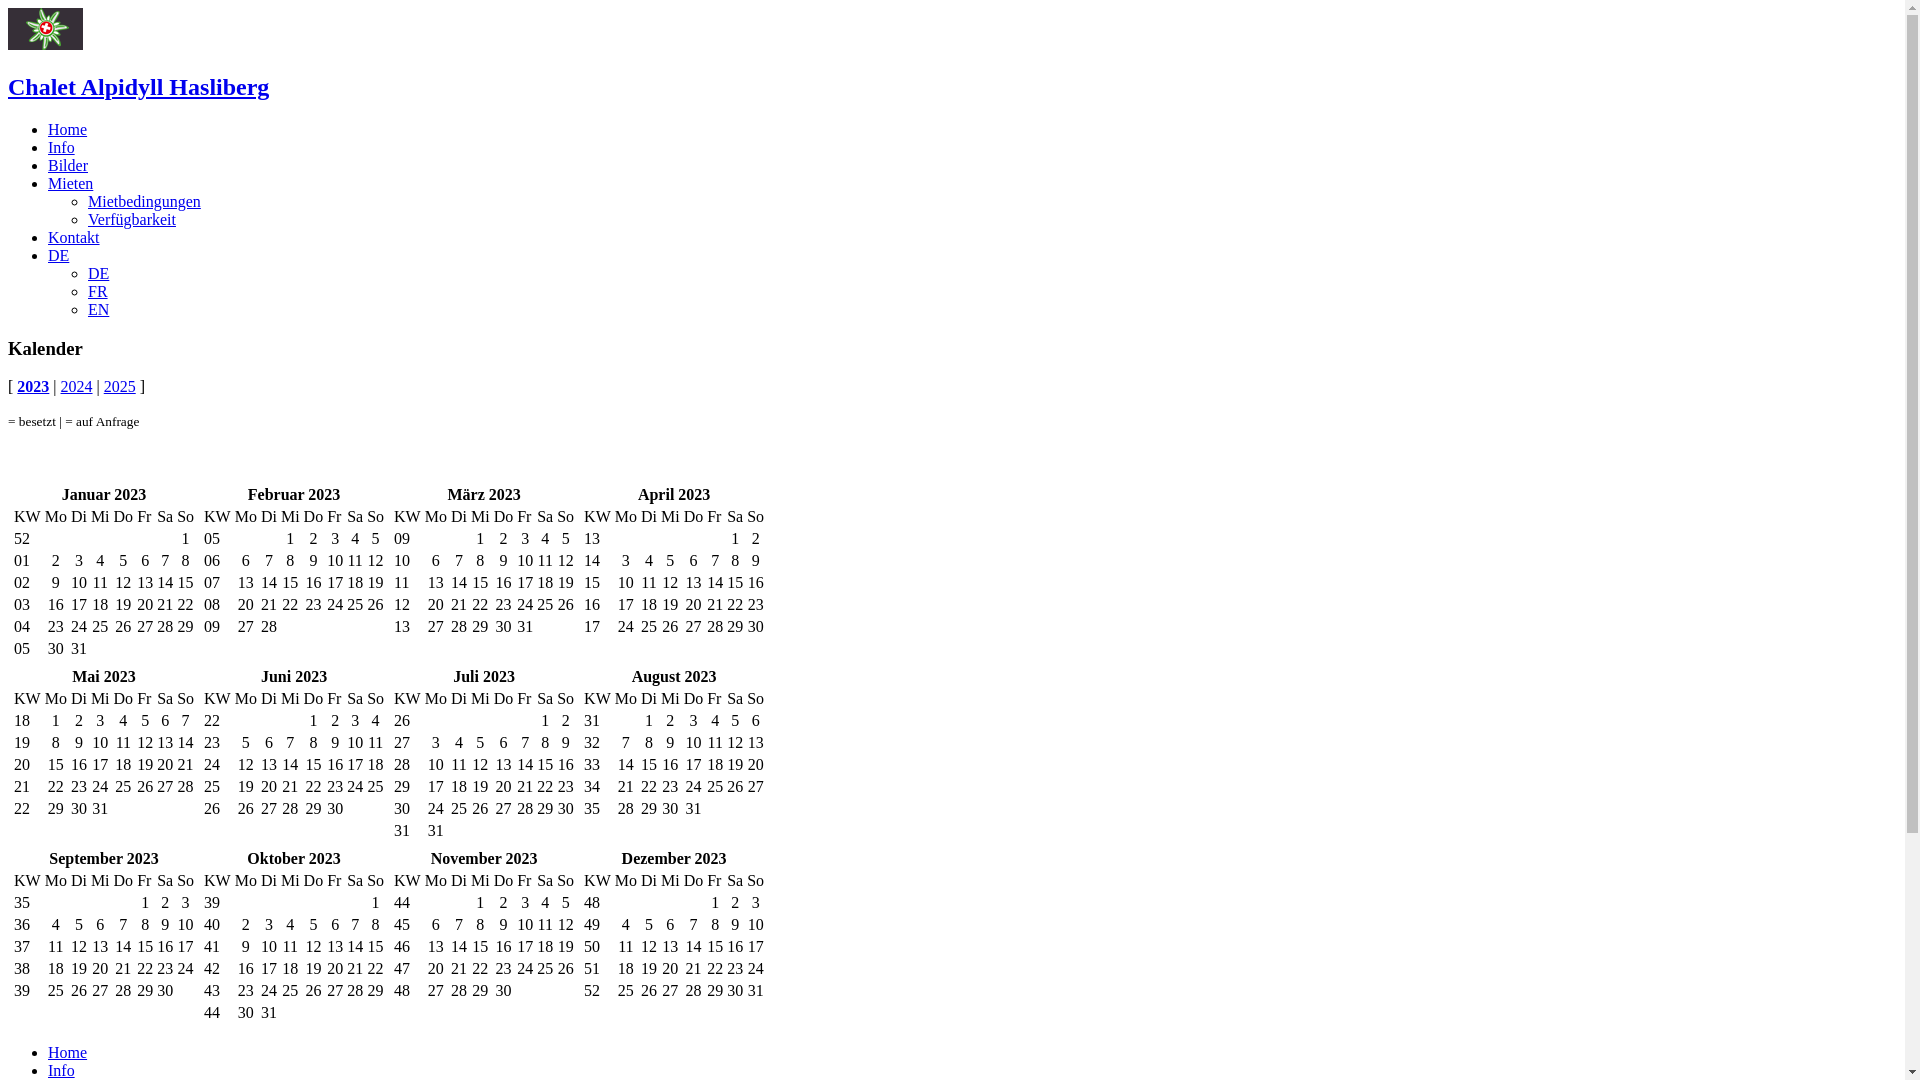  I want to click on FR, so click(98, 292).